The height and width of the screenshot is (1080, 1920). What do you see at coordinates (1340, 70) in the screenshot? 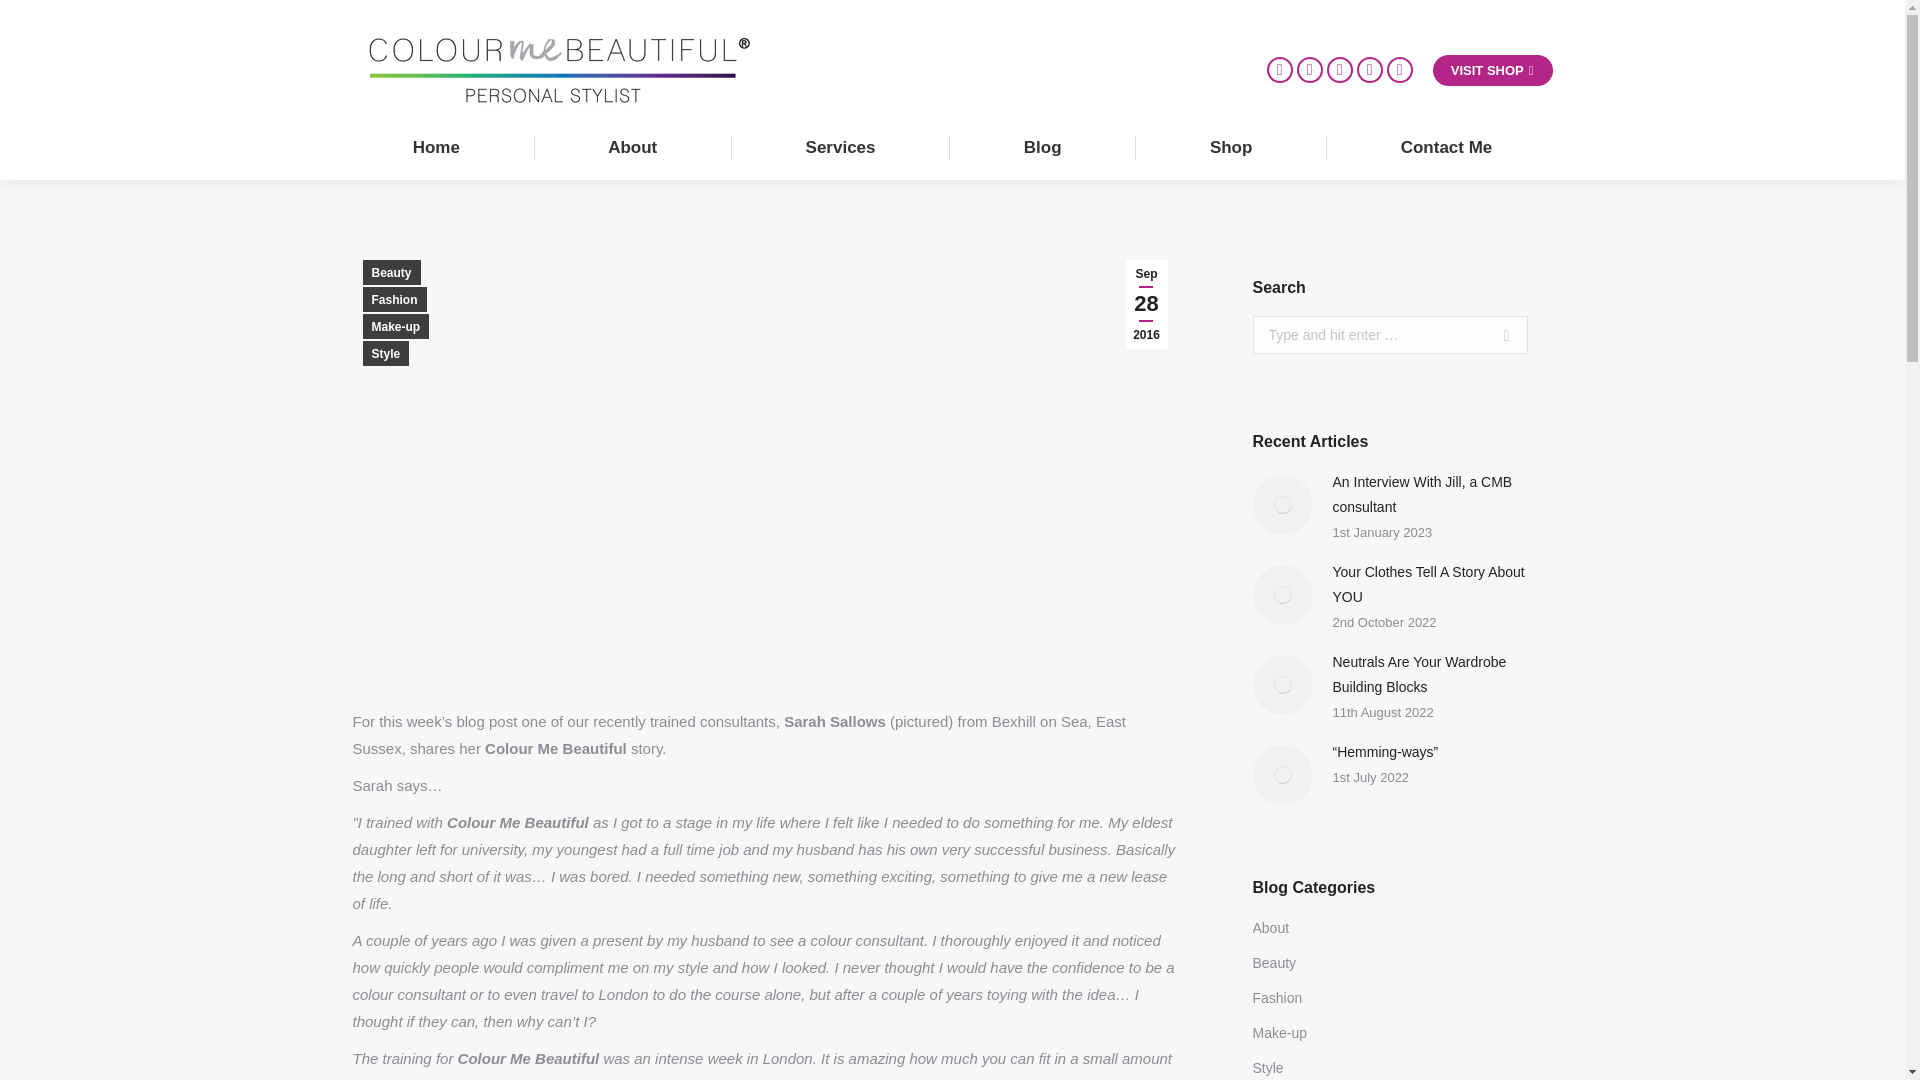
I see `Facebook` at bounding box center [1340, 70].